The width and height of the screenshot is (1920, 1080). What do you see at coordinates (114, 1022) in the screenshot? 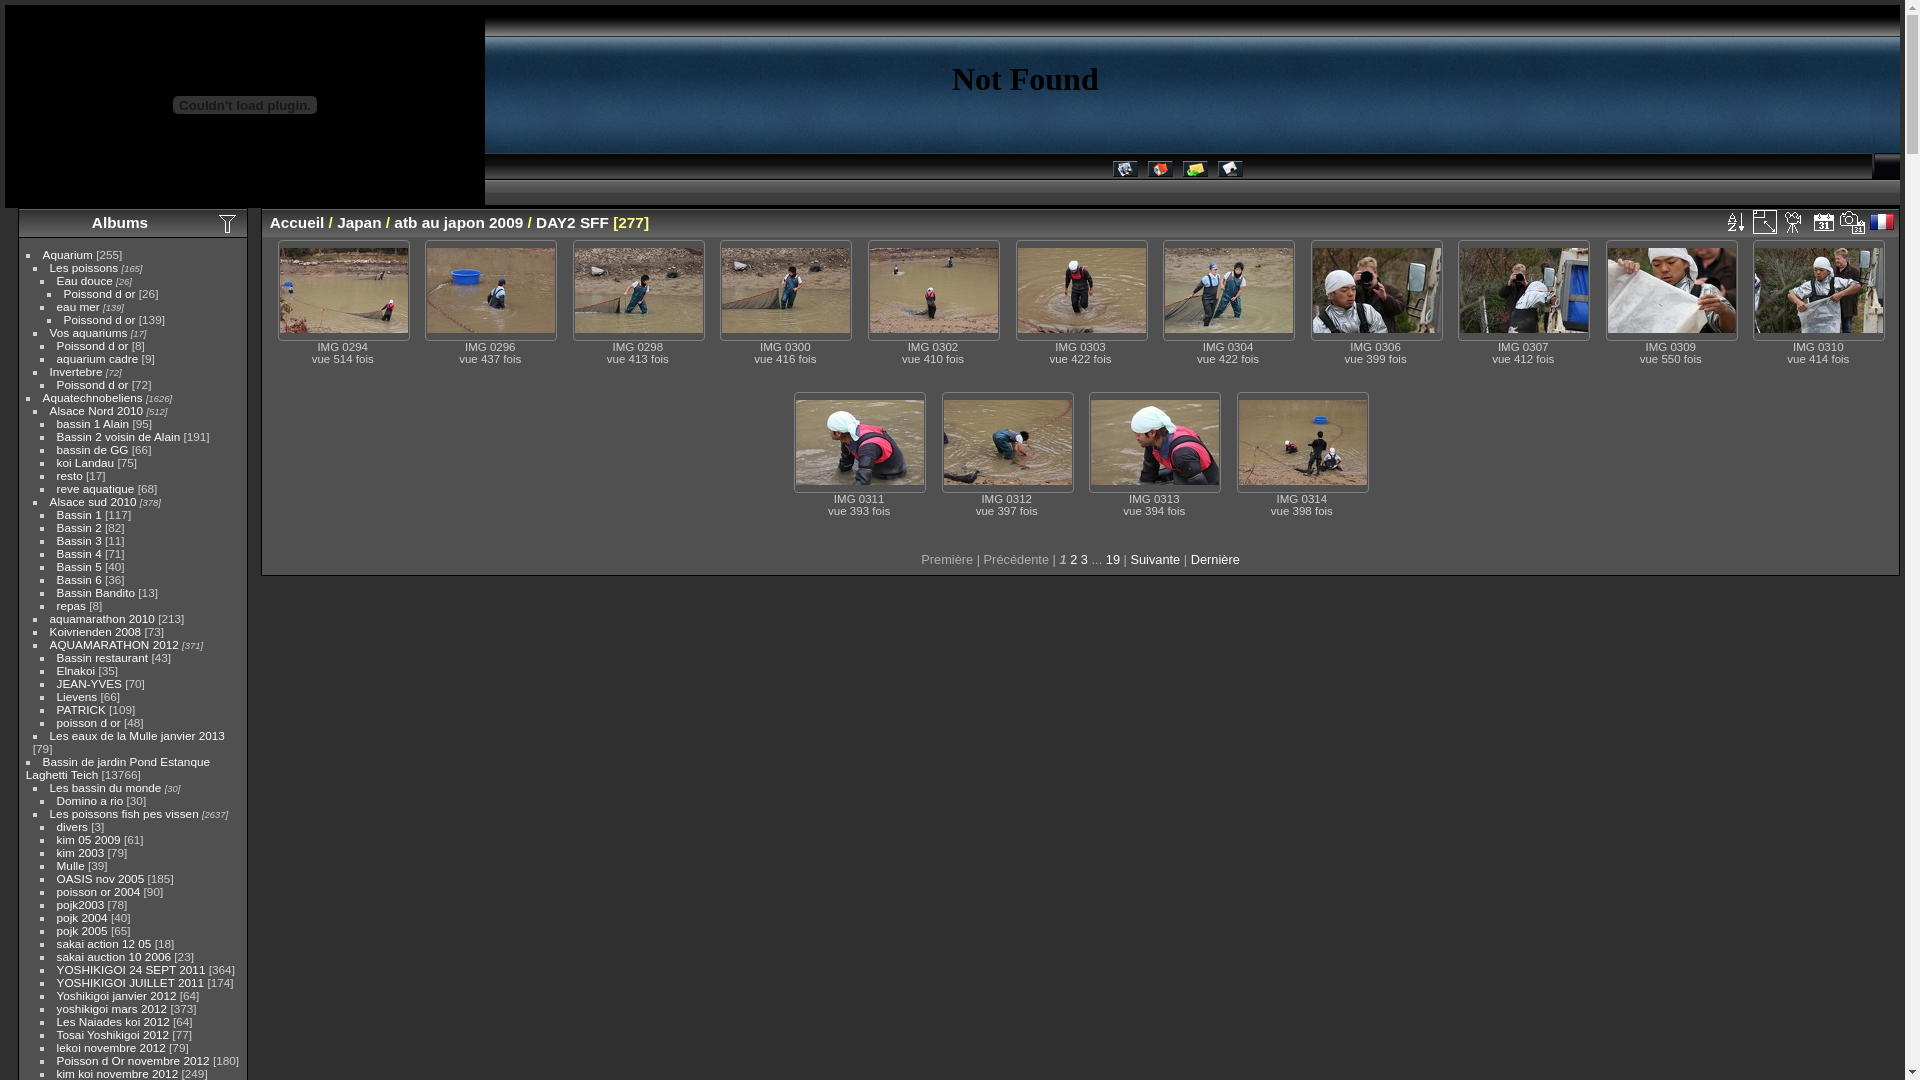
I see `Les Naiades koi 2012` at bounding box center [114, 1022].